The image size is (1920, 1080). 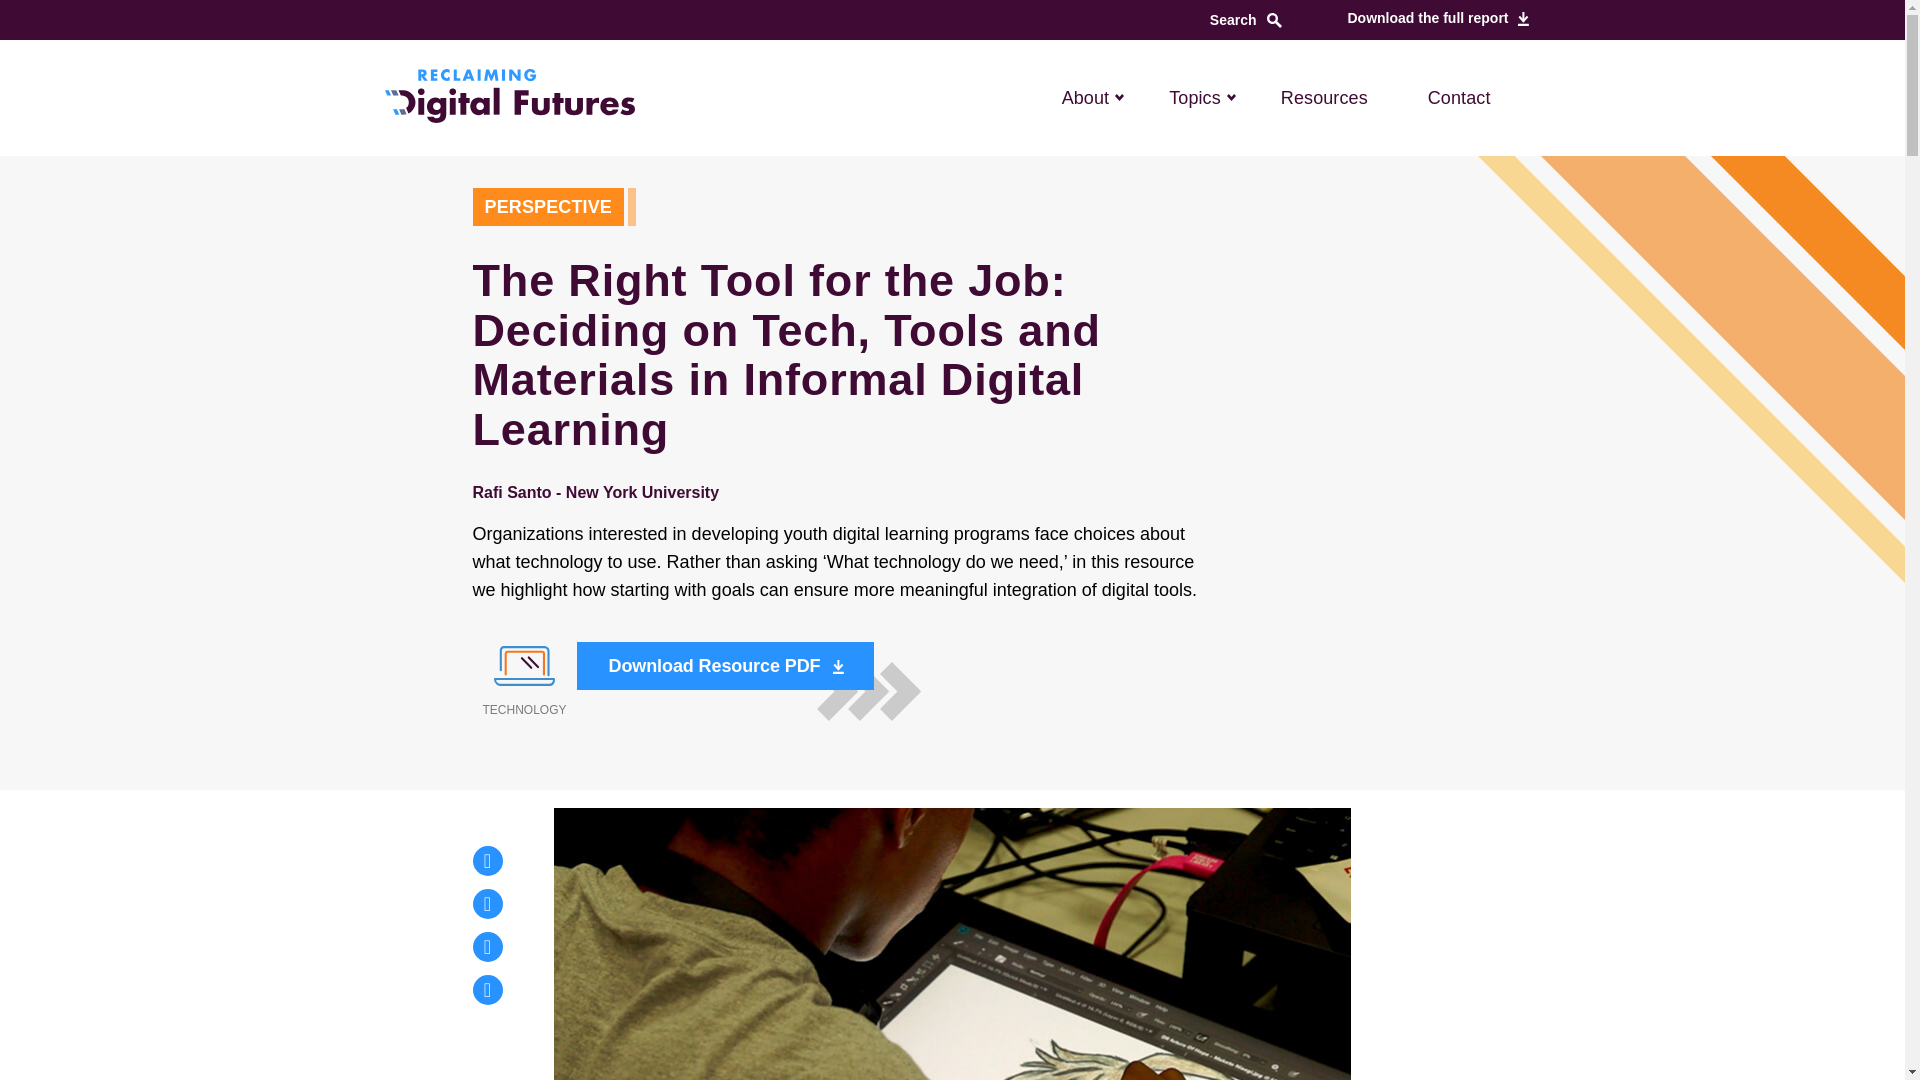 I want to click on About, so click(x=1086, y=97).